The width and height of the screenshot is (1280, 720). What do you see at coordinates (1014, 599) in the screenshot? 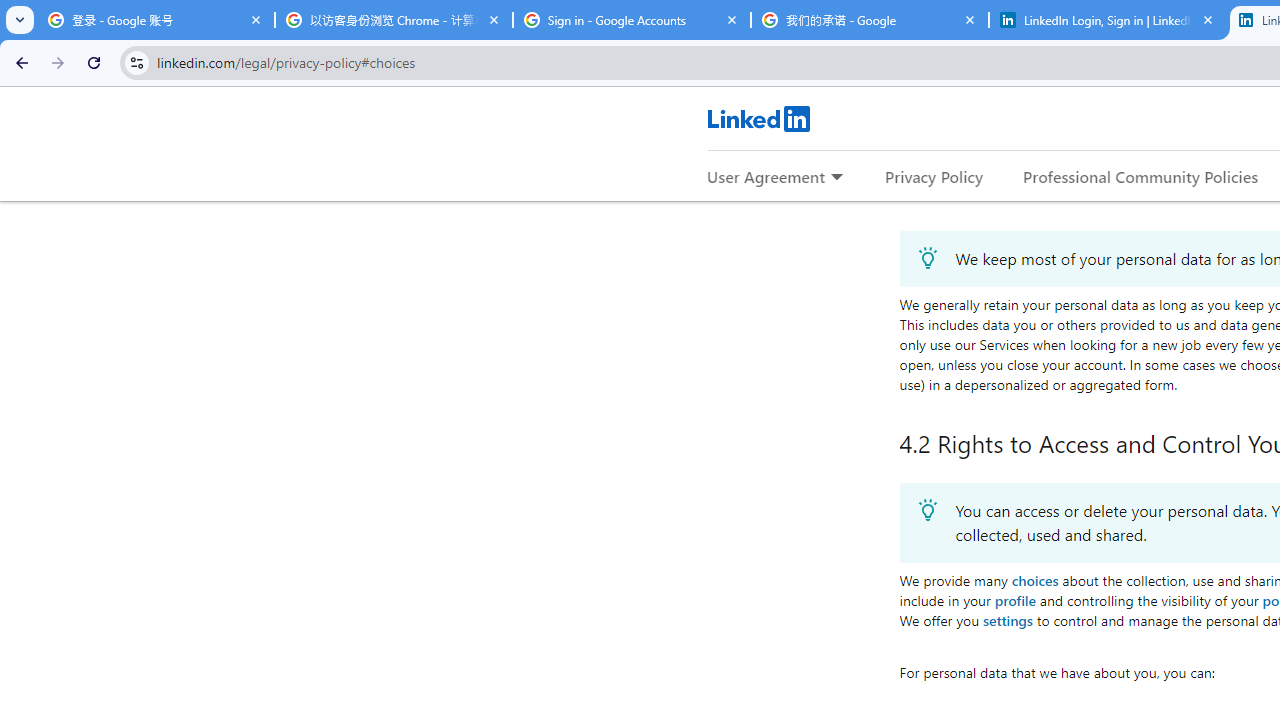
I see `profile` at bounding box center [1014, 599].